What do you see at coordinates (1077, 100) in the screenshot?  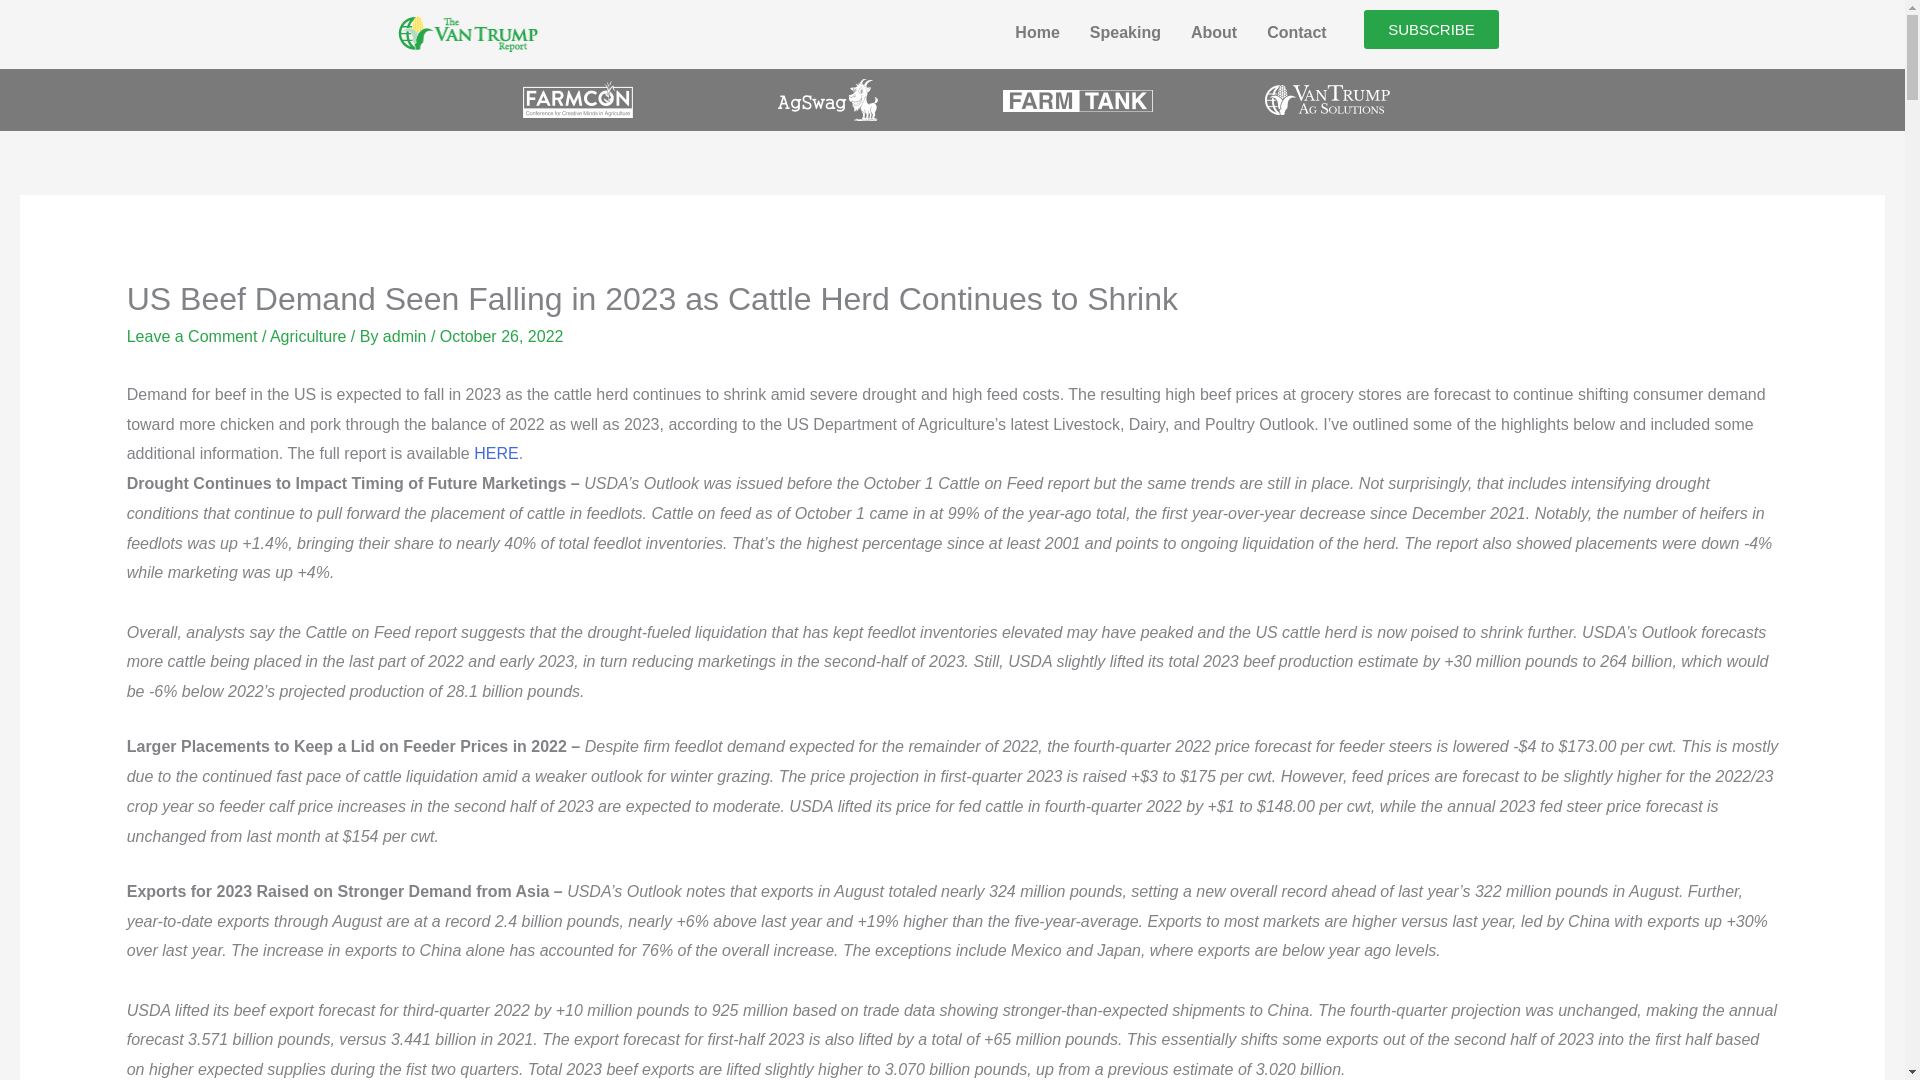 I see `FarmTank Logo WHITE` at bounding box center [1077, 100].